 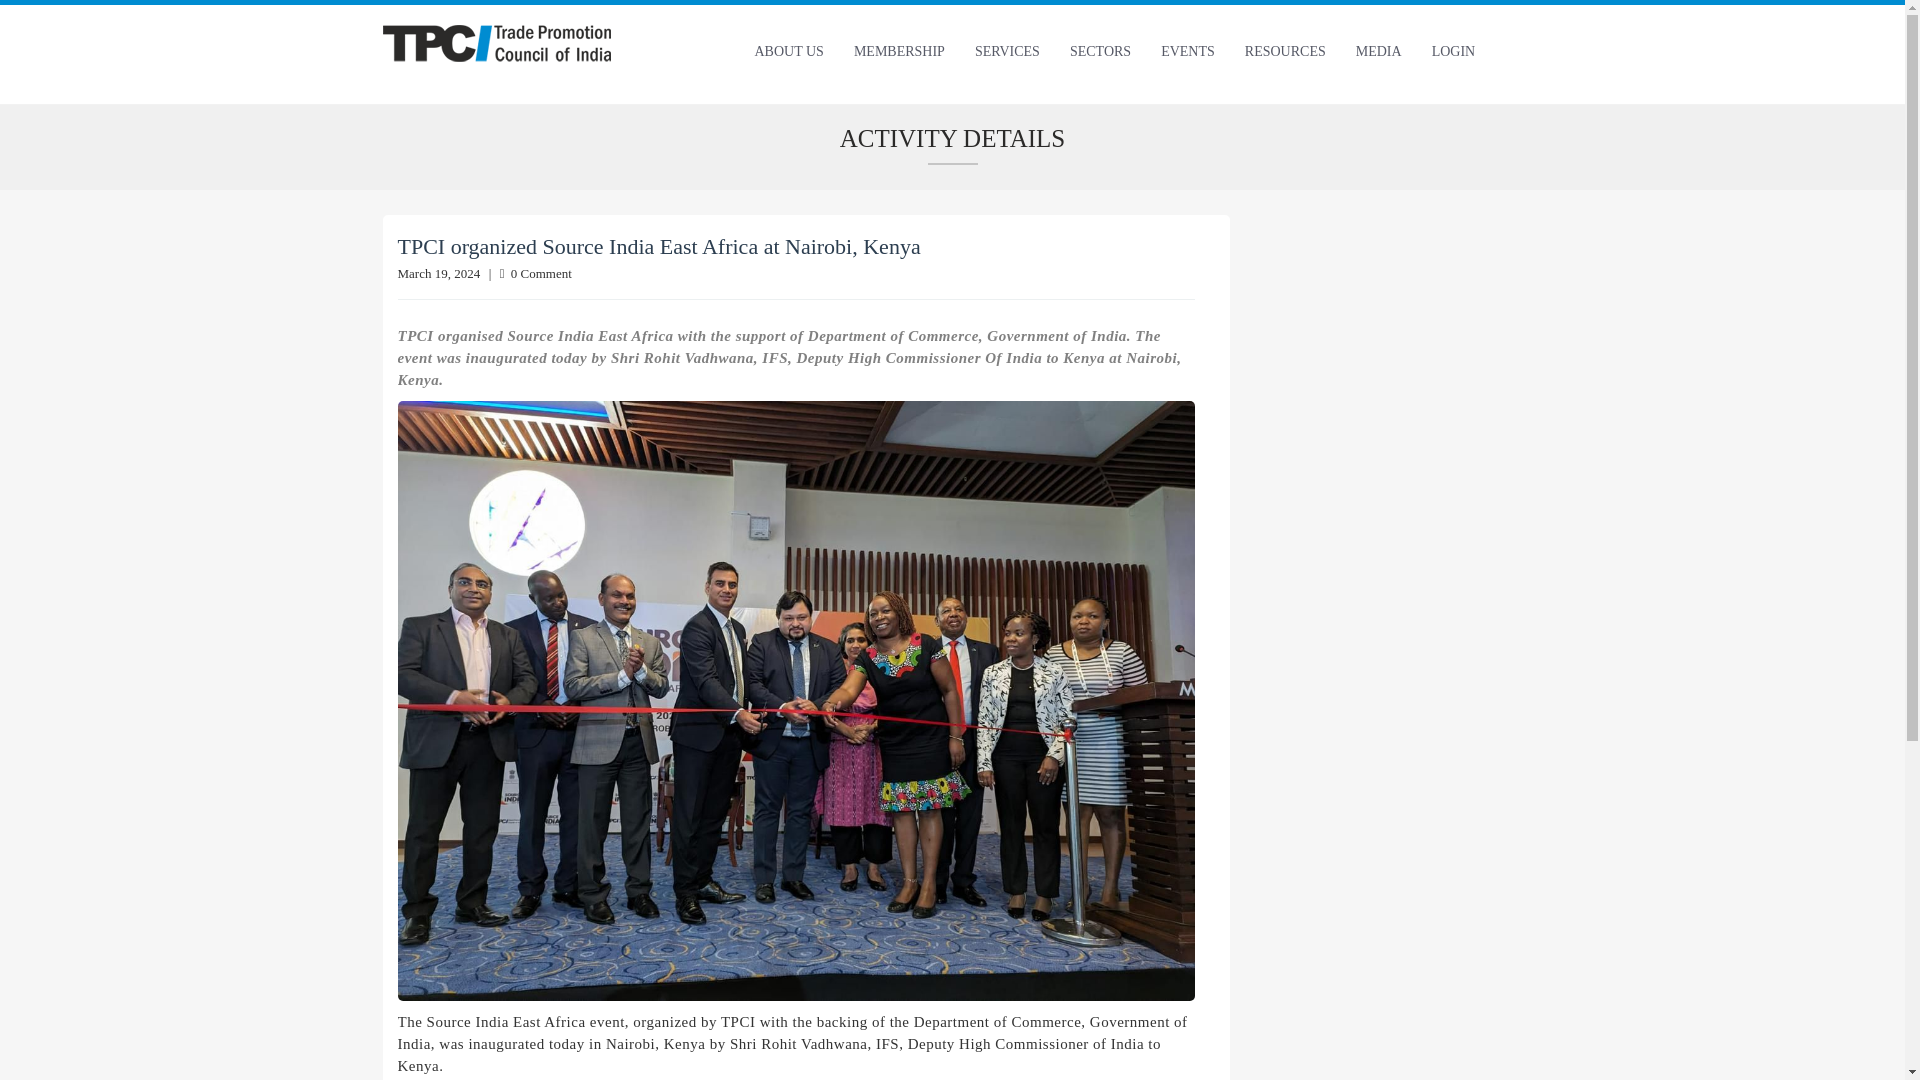 I want to click on SERVICES, so click(x=1007, y=52).